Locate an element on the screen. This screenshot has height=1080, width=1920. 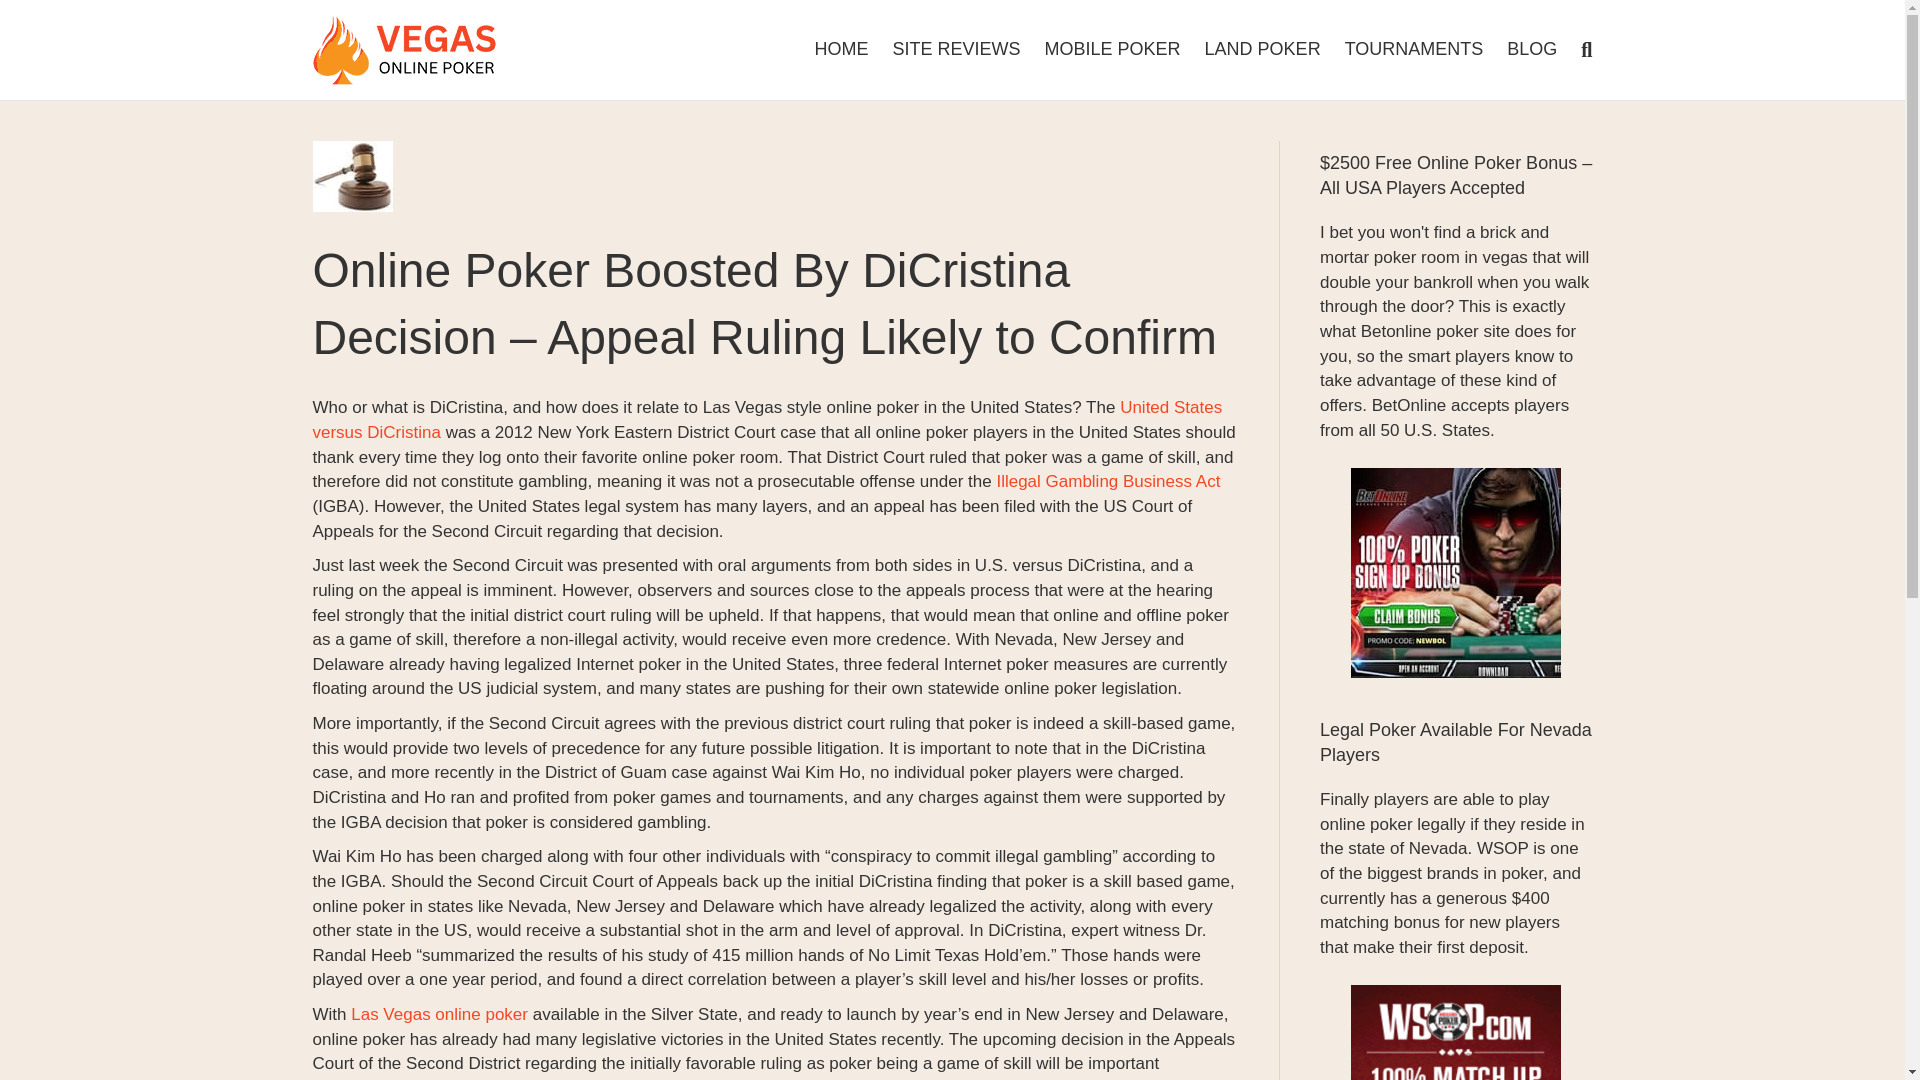
United States versus DiCristina is located at coordinates (766, 420).